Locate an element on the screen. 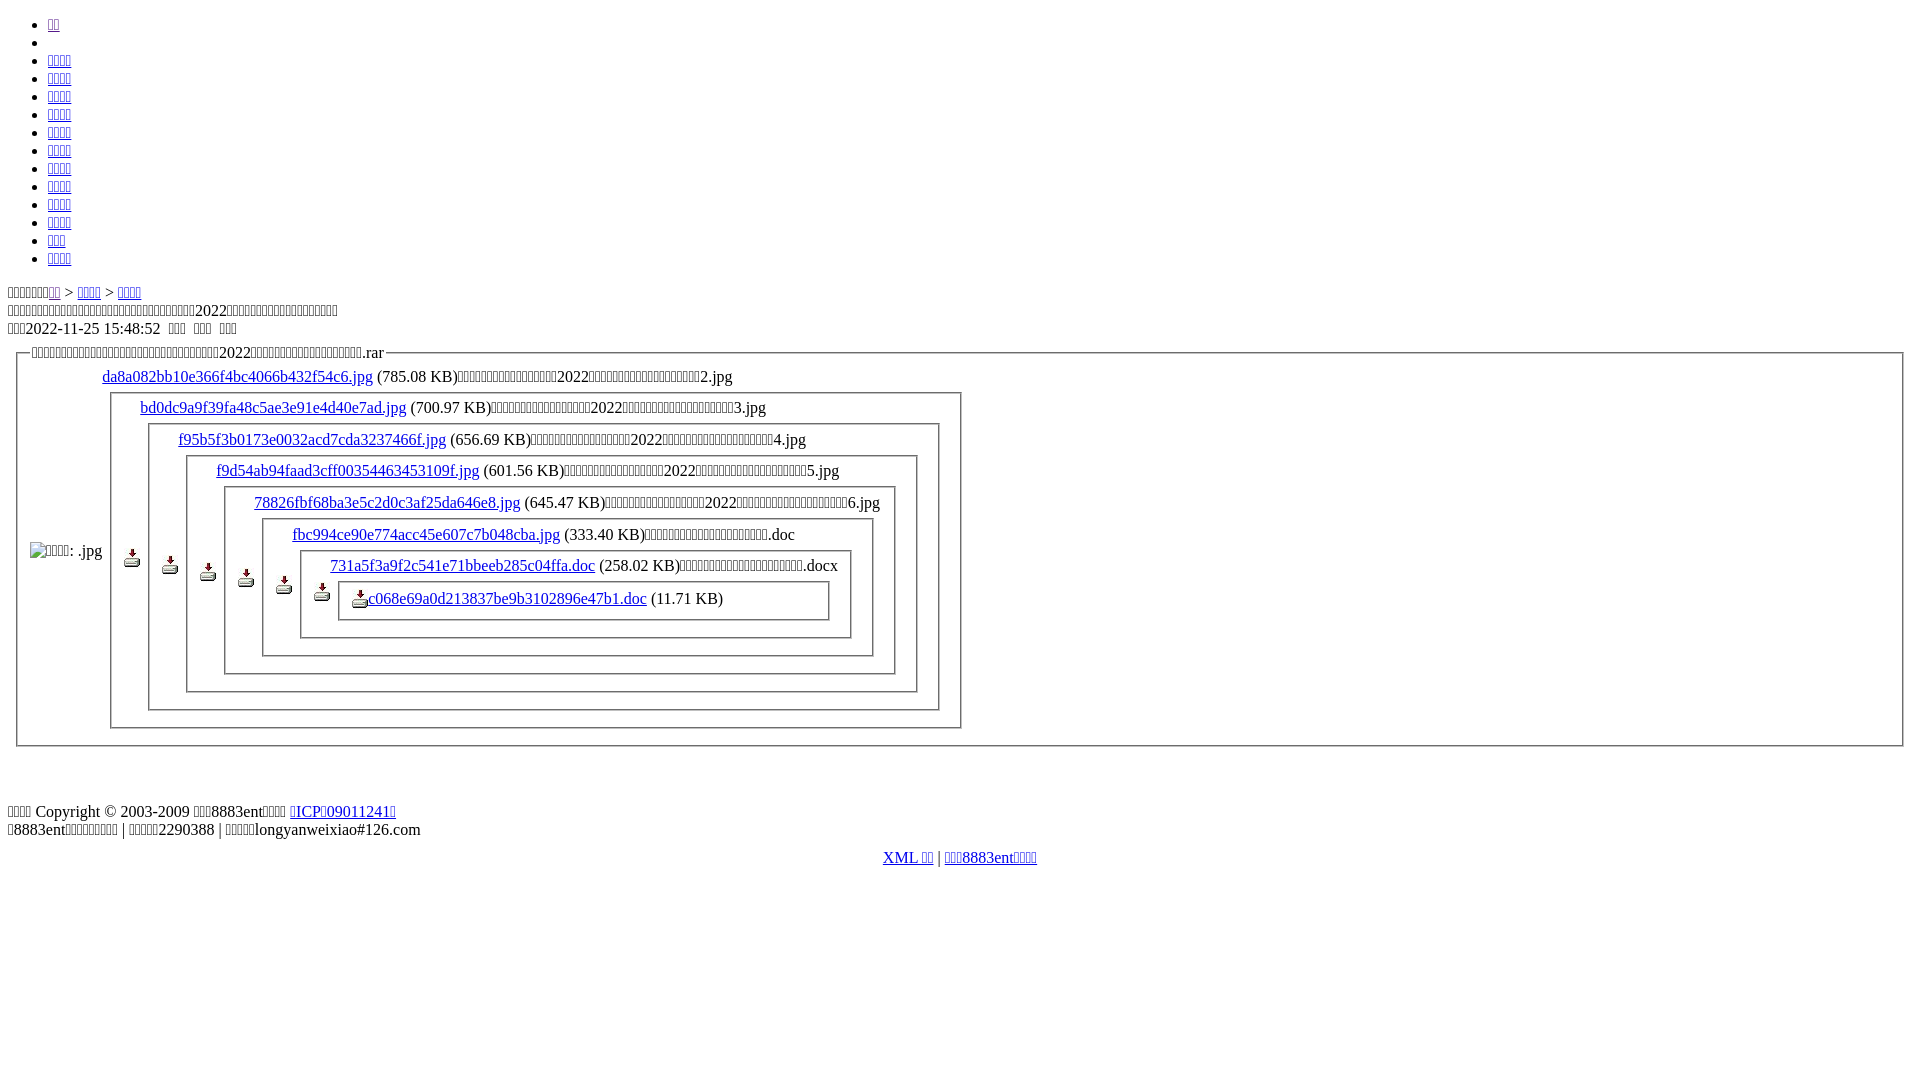 The image size is (1920, 1080). bd0dc9a9f39fa48c5ae3e91e4d40e7ad.jpg is located at coordinates (273, 408).